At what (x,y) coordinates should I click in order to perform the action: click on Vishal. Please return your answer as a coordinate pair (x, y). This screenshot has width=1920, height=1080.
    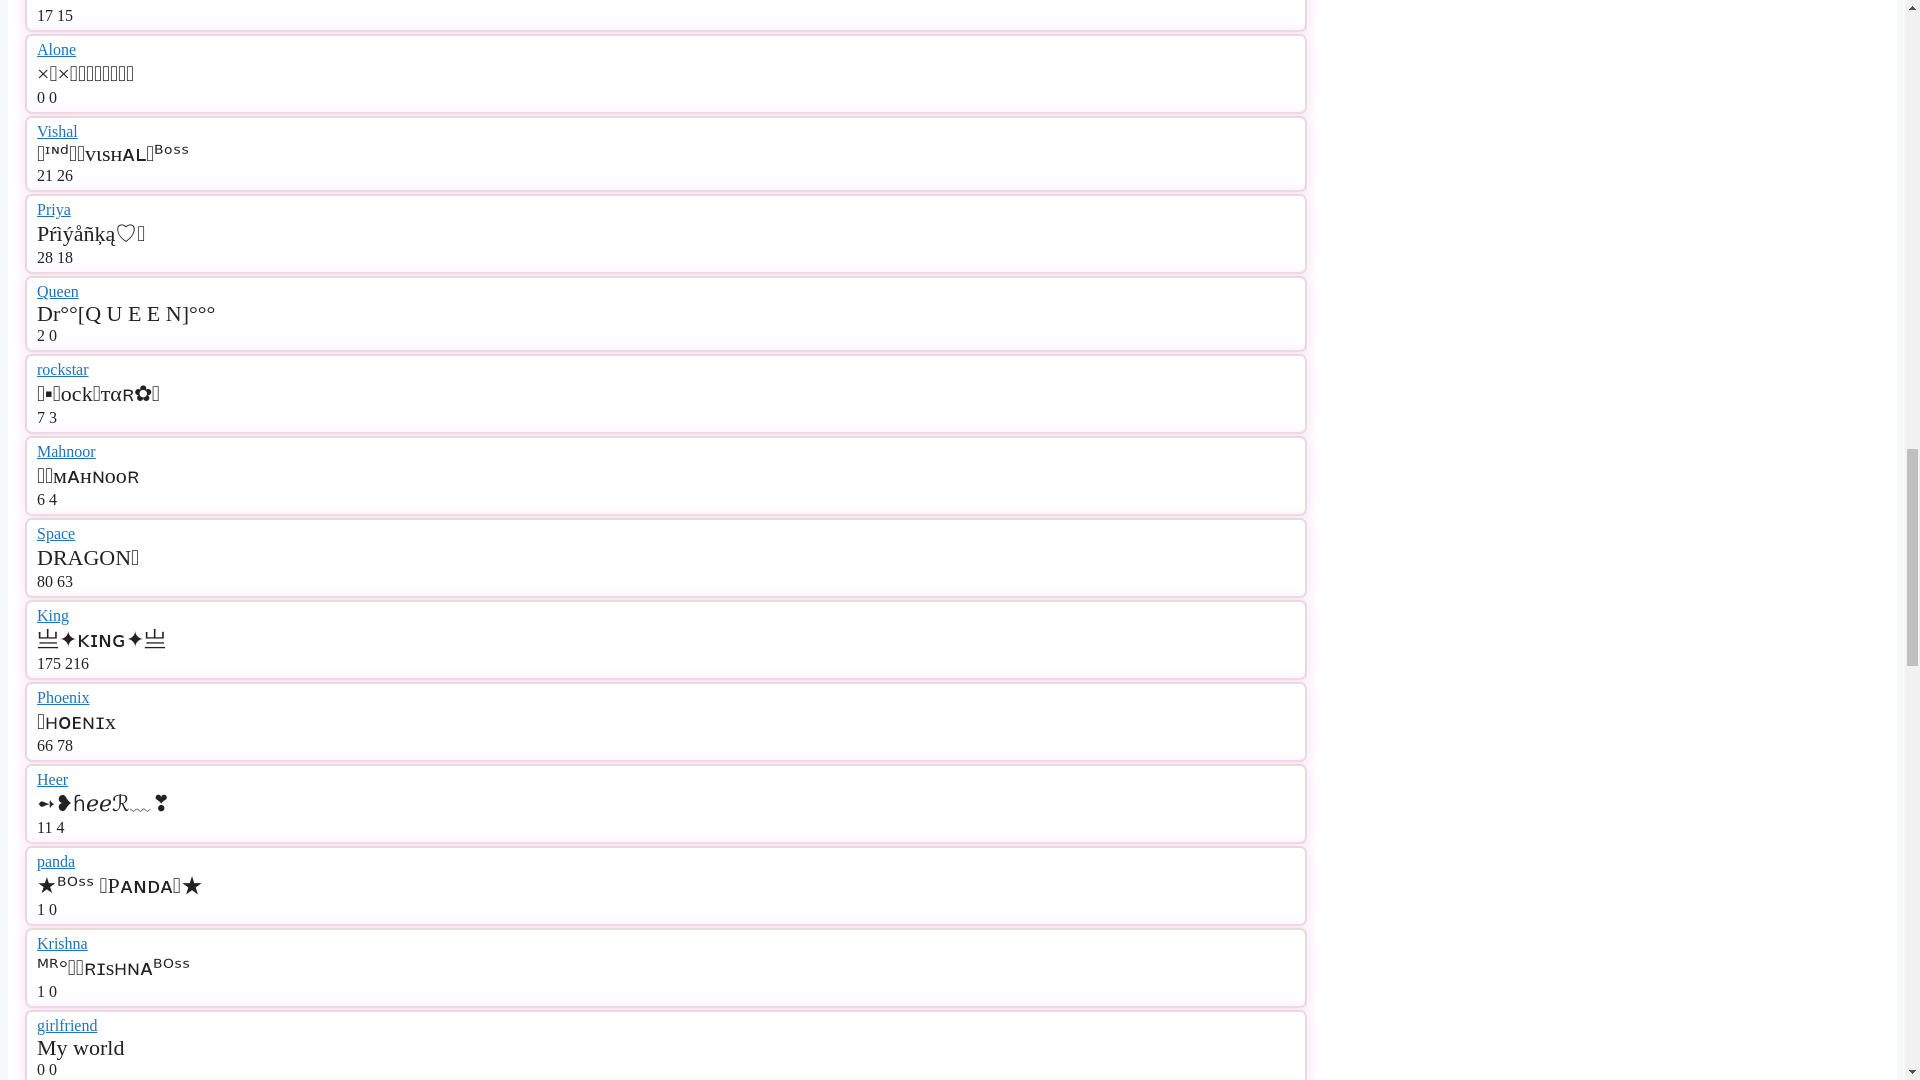
    Looking at the image, I should click on (57, 132).